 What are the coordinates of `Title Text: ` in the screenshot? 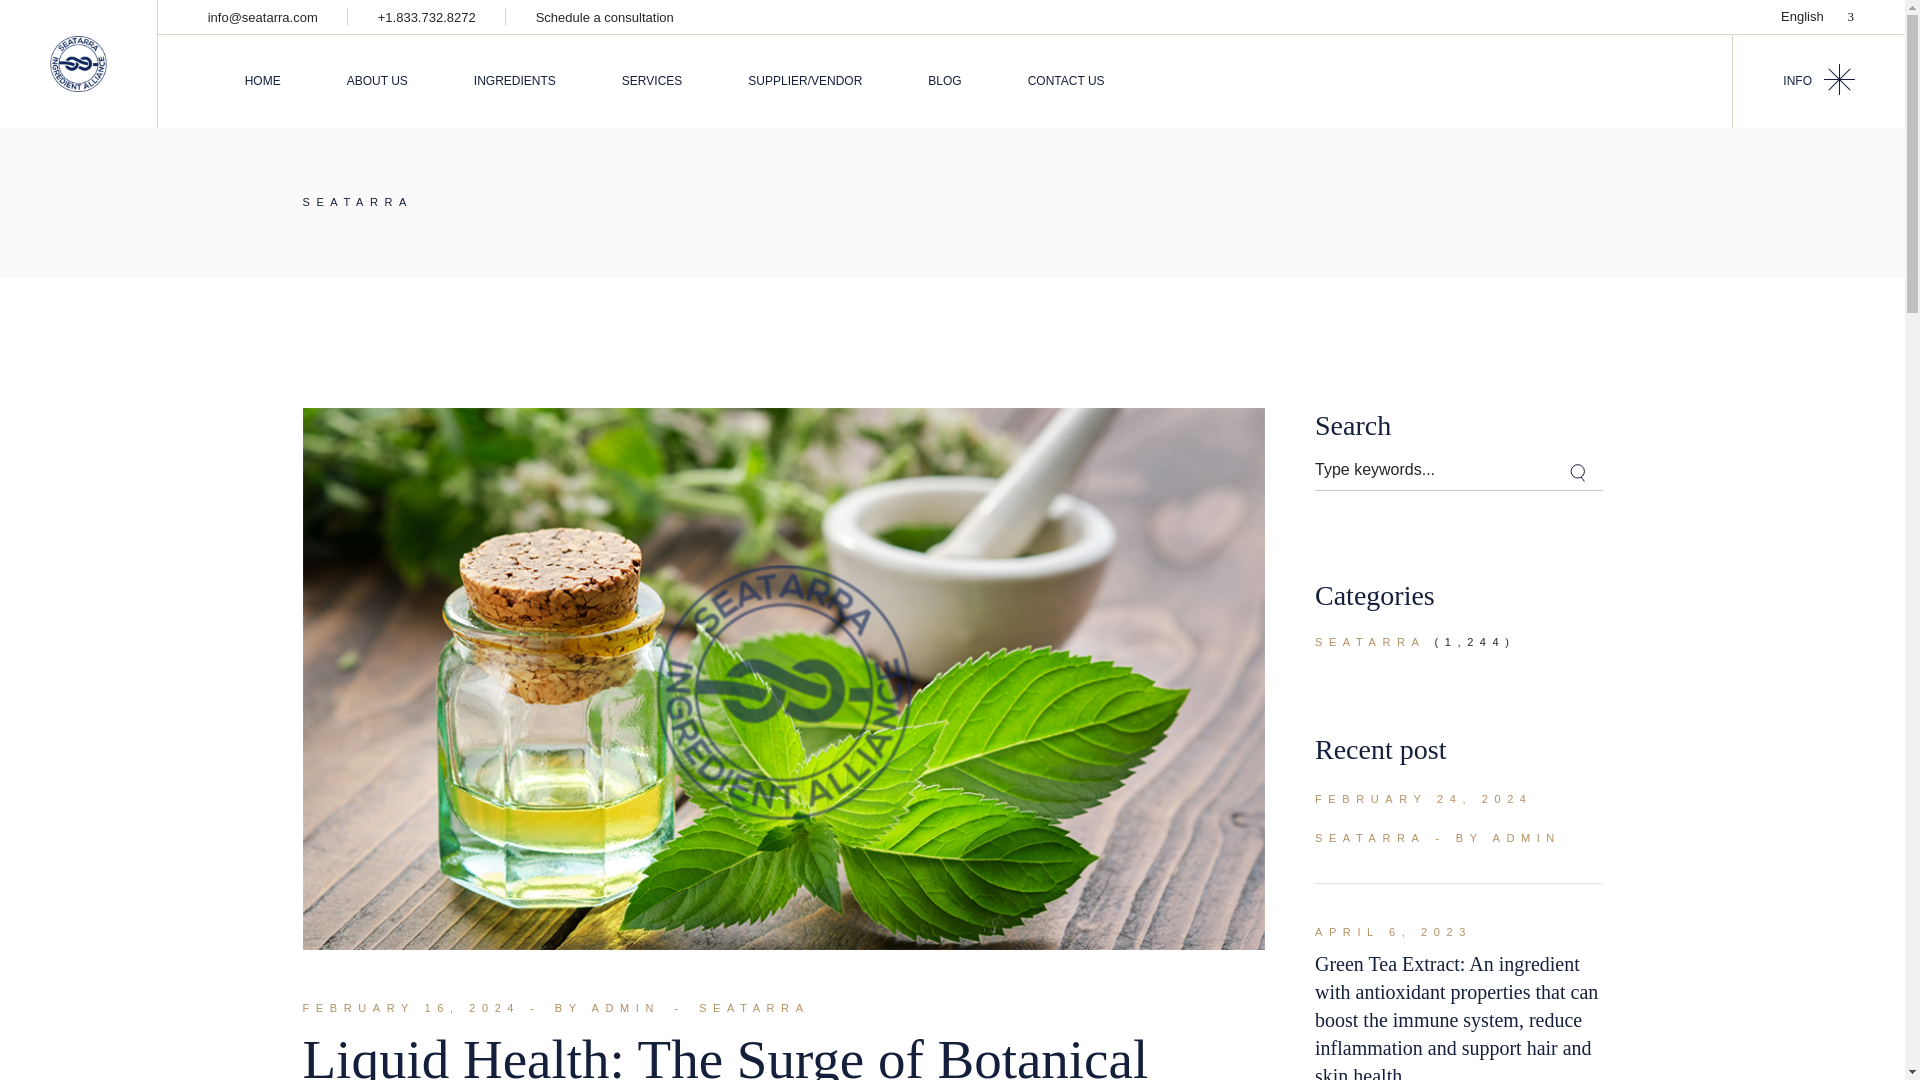 It's located at (1394, 932).